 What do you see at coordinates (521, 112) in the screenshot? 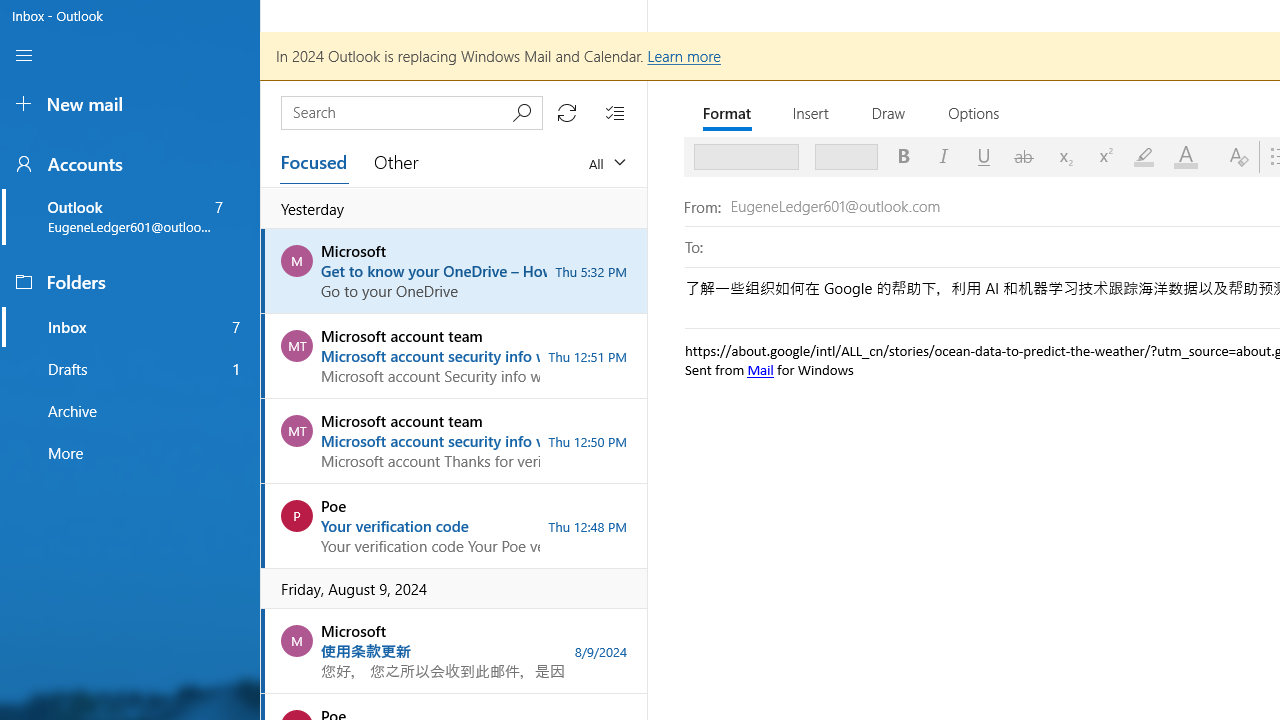
I see `Submit search` at bounding box center [521, 112].